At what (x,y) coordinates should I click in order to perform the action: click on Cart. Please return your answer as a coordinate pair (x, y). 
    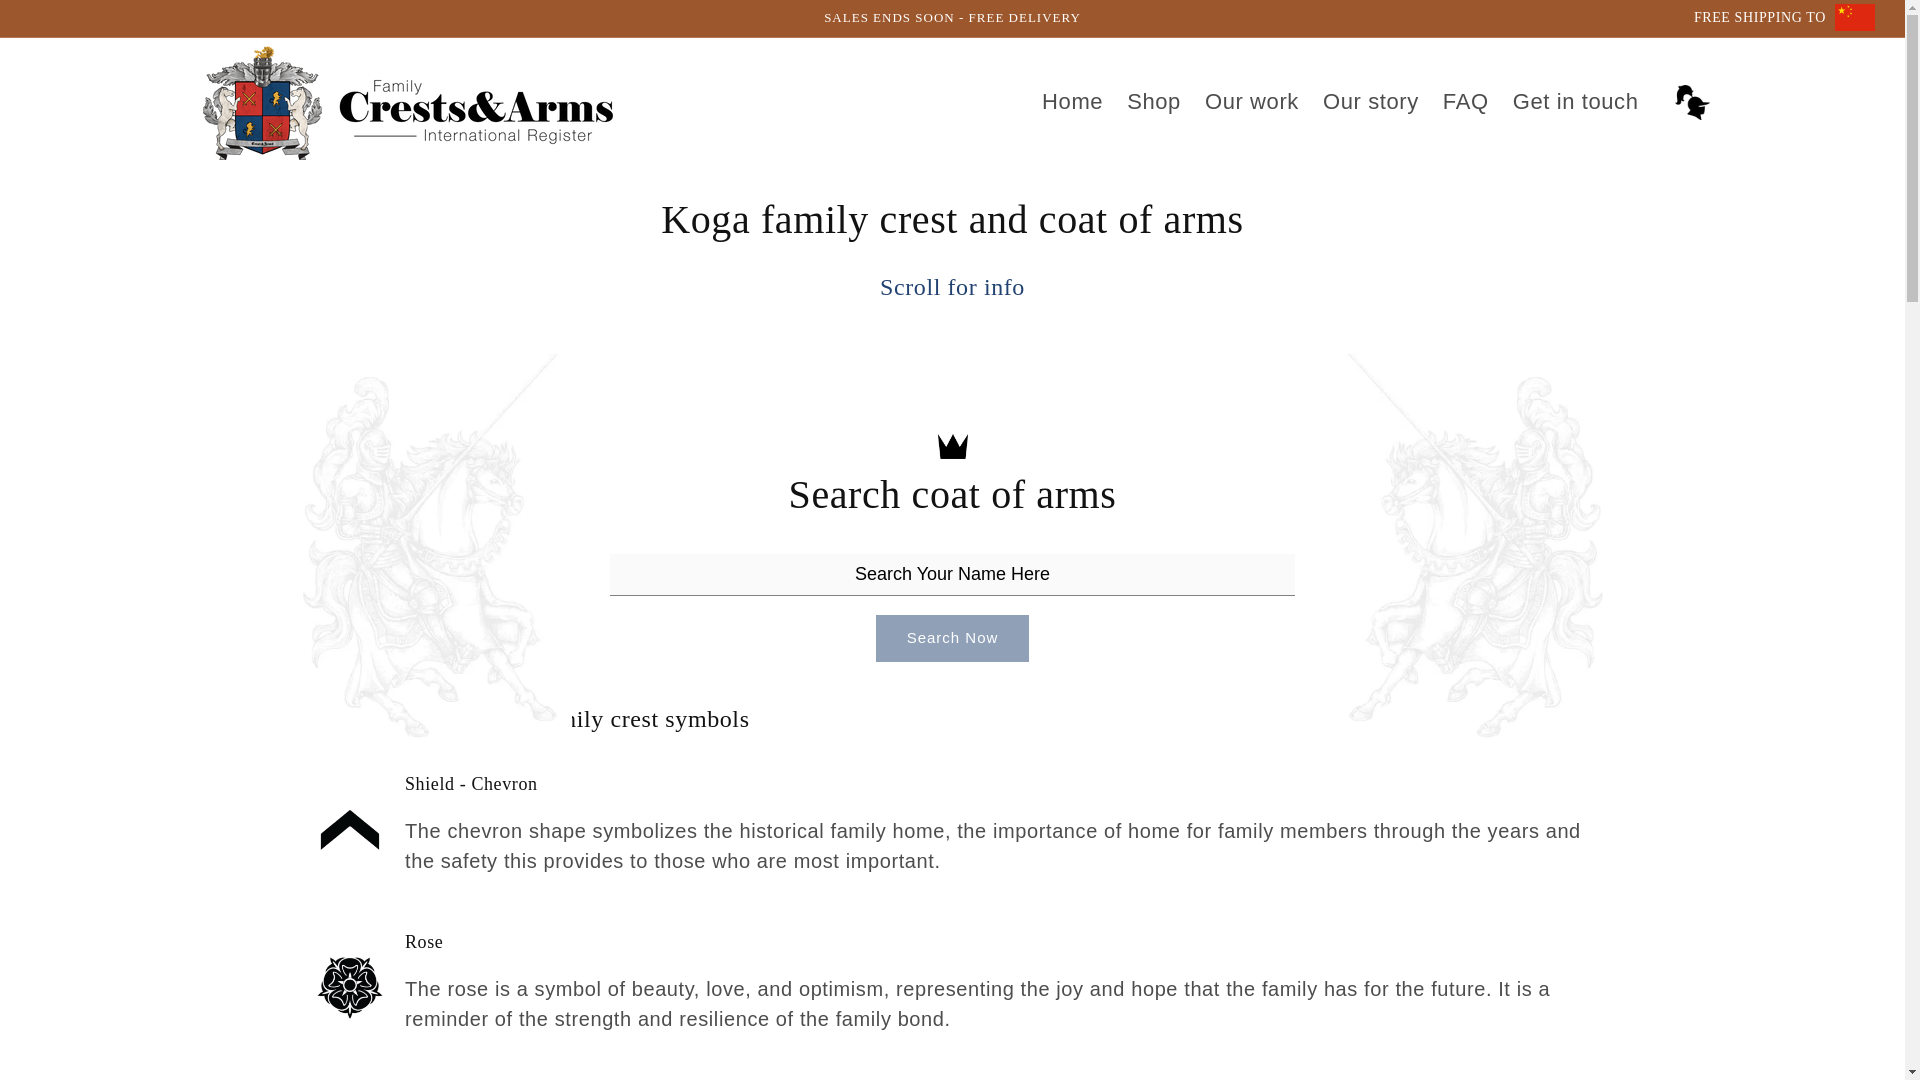
    Looking at the image, I should click on (1692, 102).